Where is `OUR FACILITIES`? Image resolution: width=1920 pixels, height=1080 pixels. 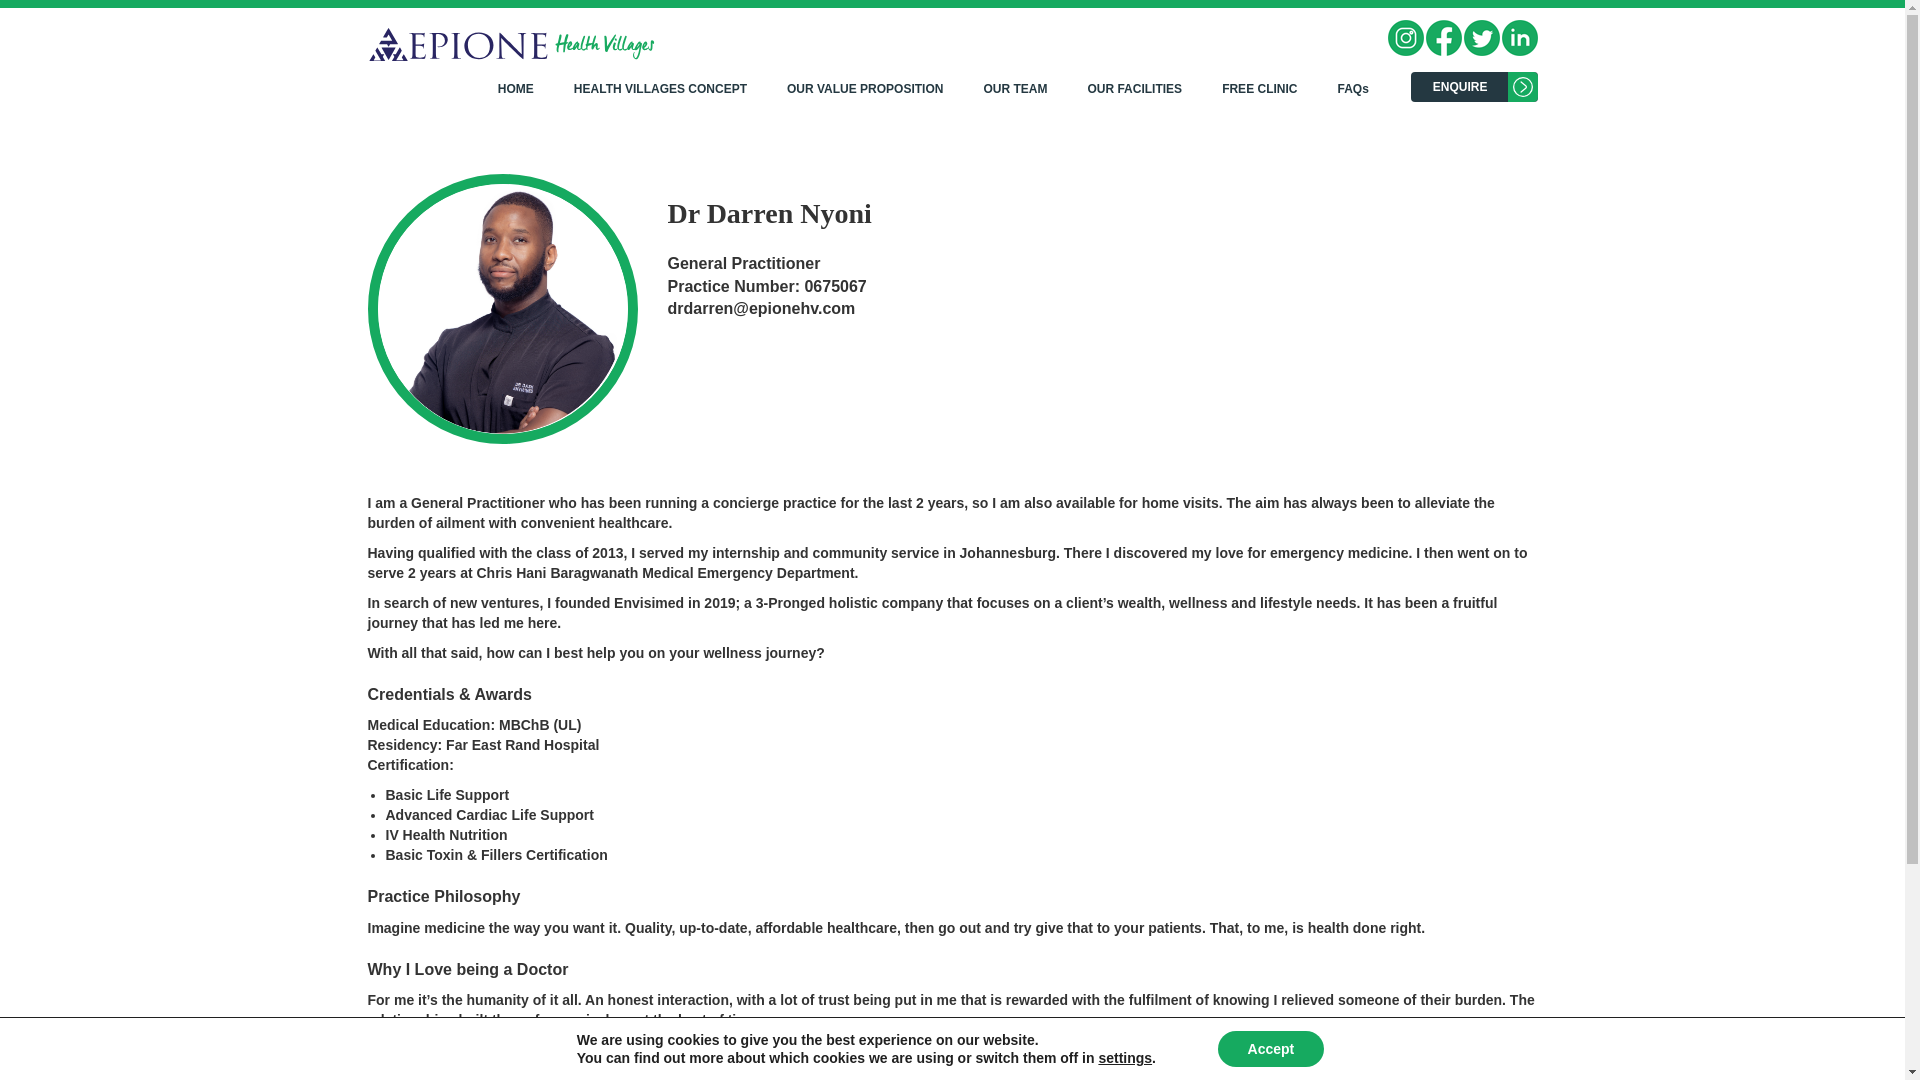
OUR FACILITIES is located at coordinates (1134, 88).